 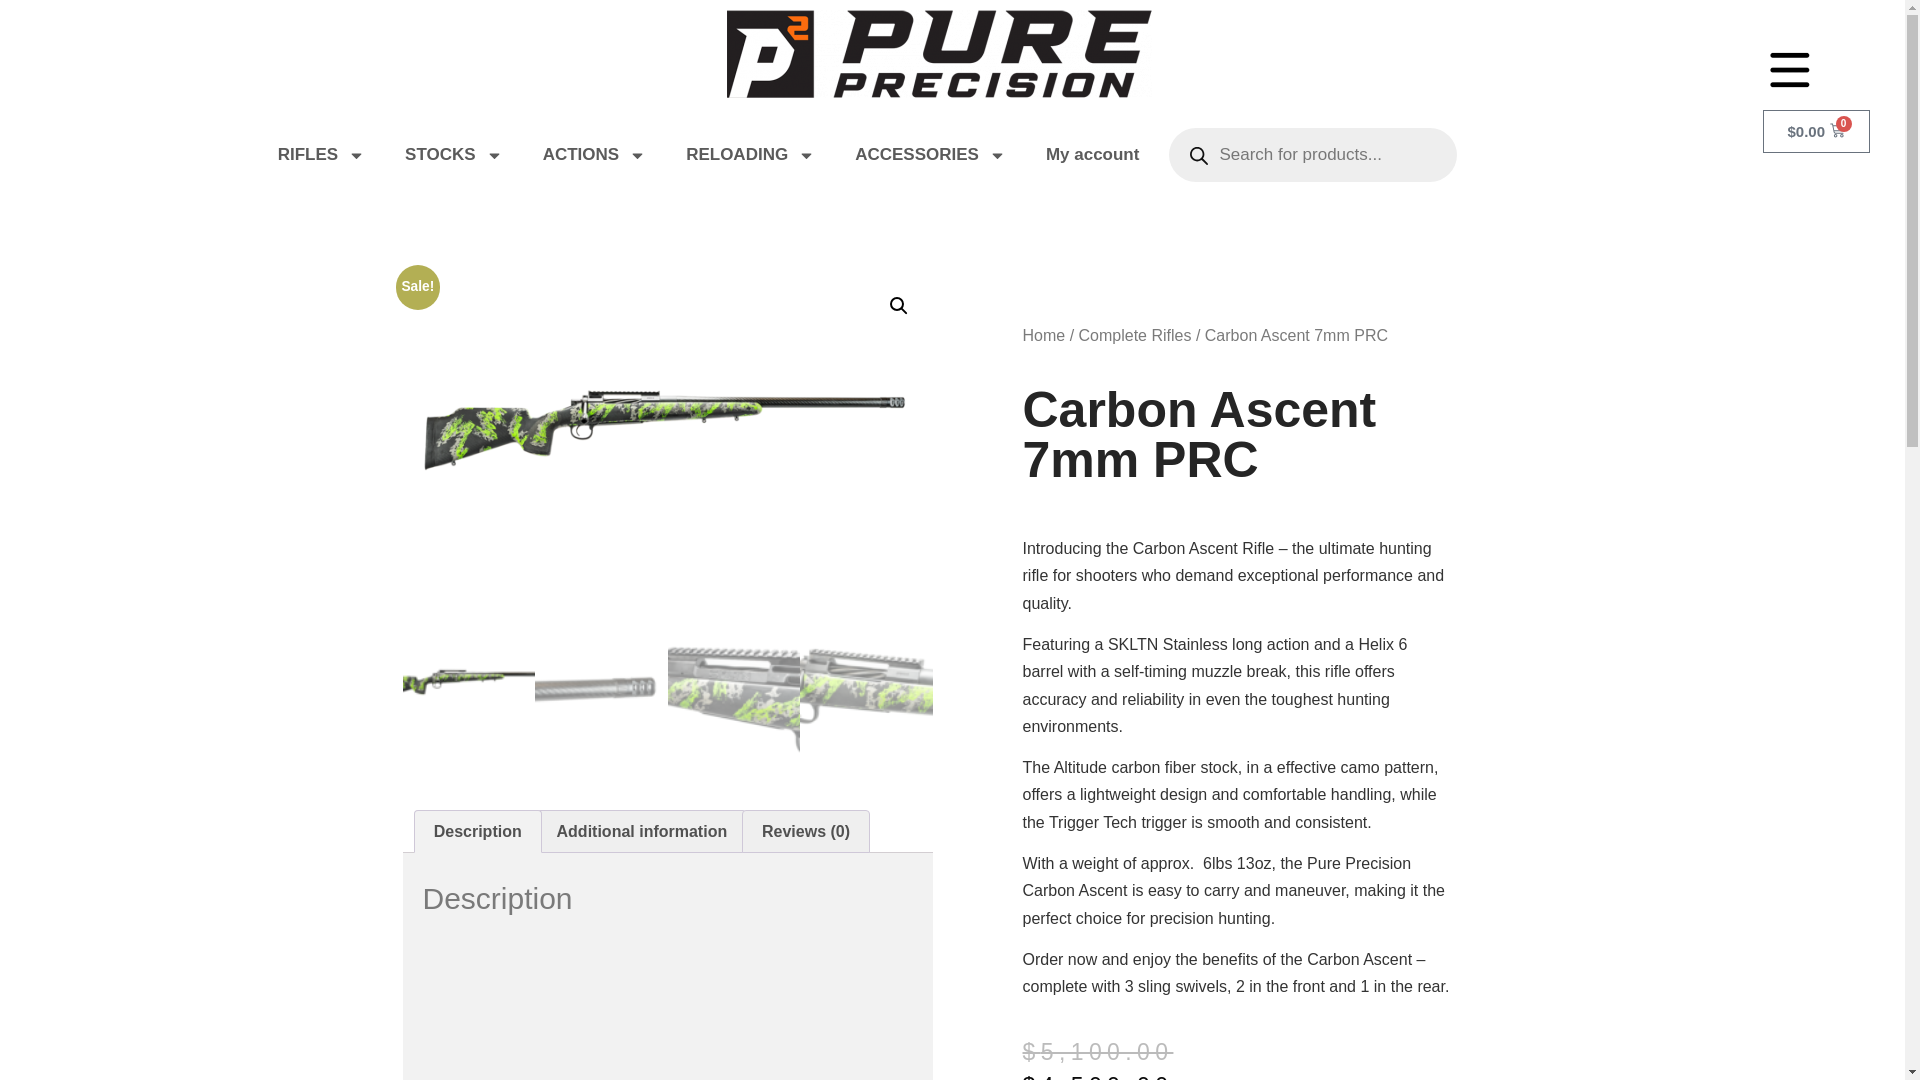 I want to click on Rifle, so click(x=666, y=448).